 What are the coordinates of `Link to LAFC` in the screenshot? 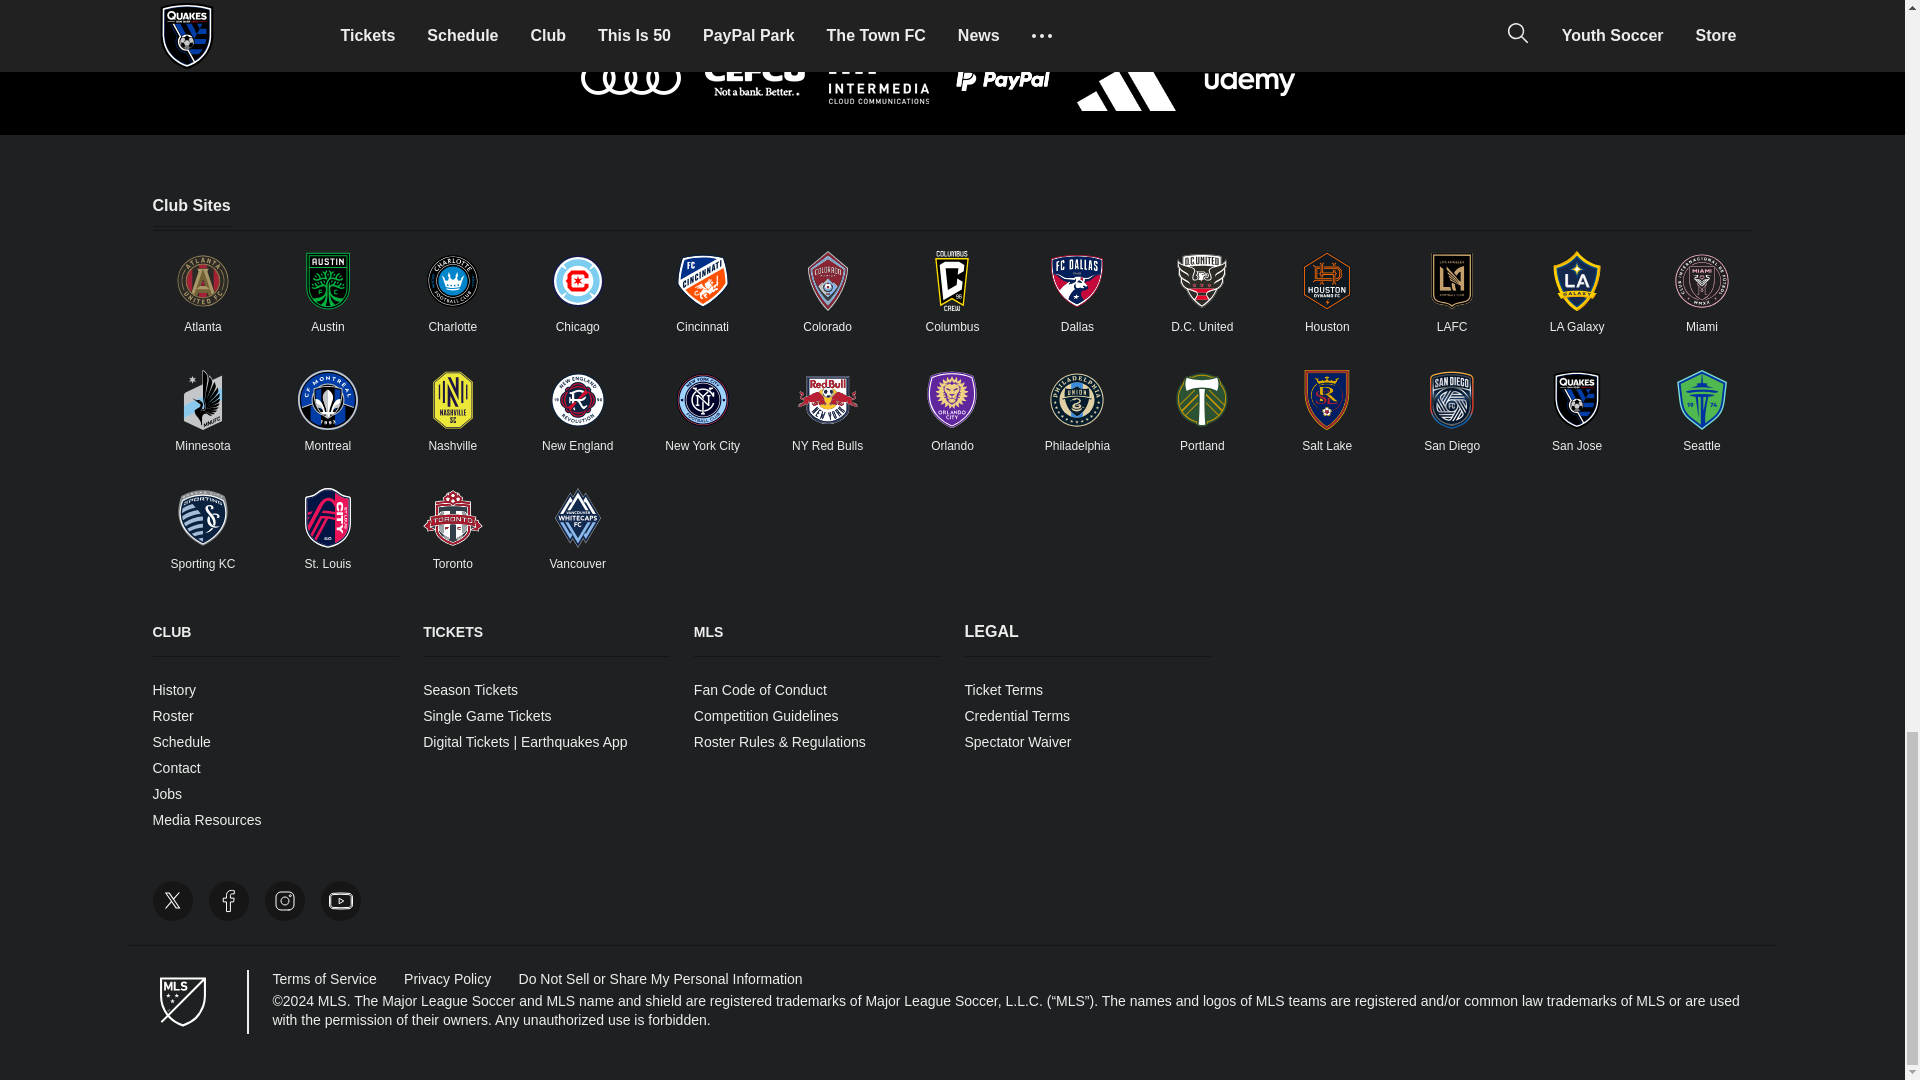 It's located at (1452, 280).